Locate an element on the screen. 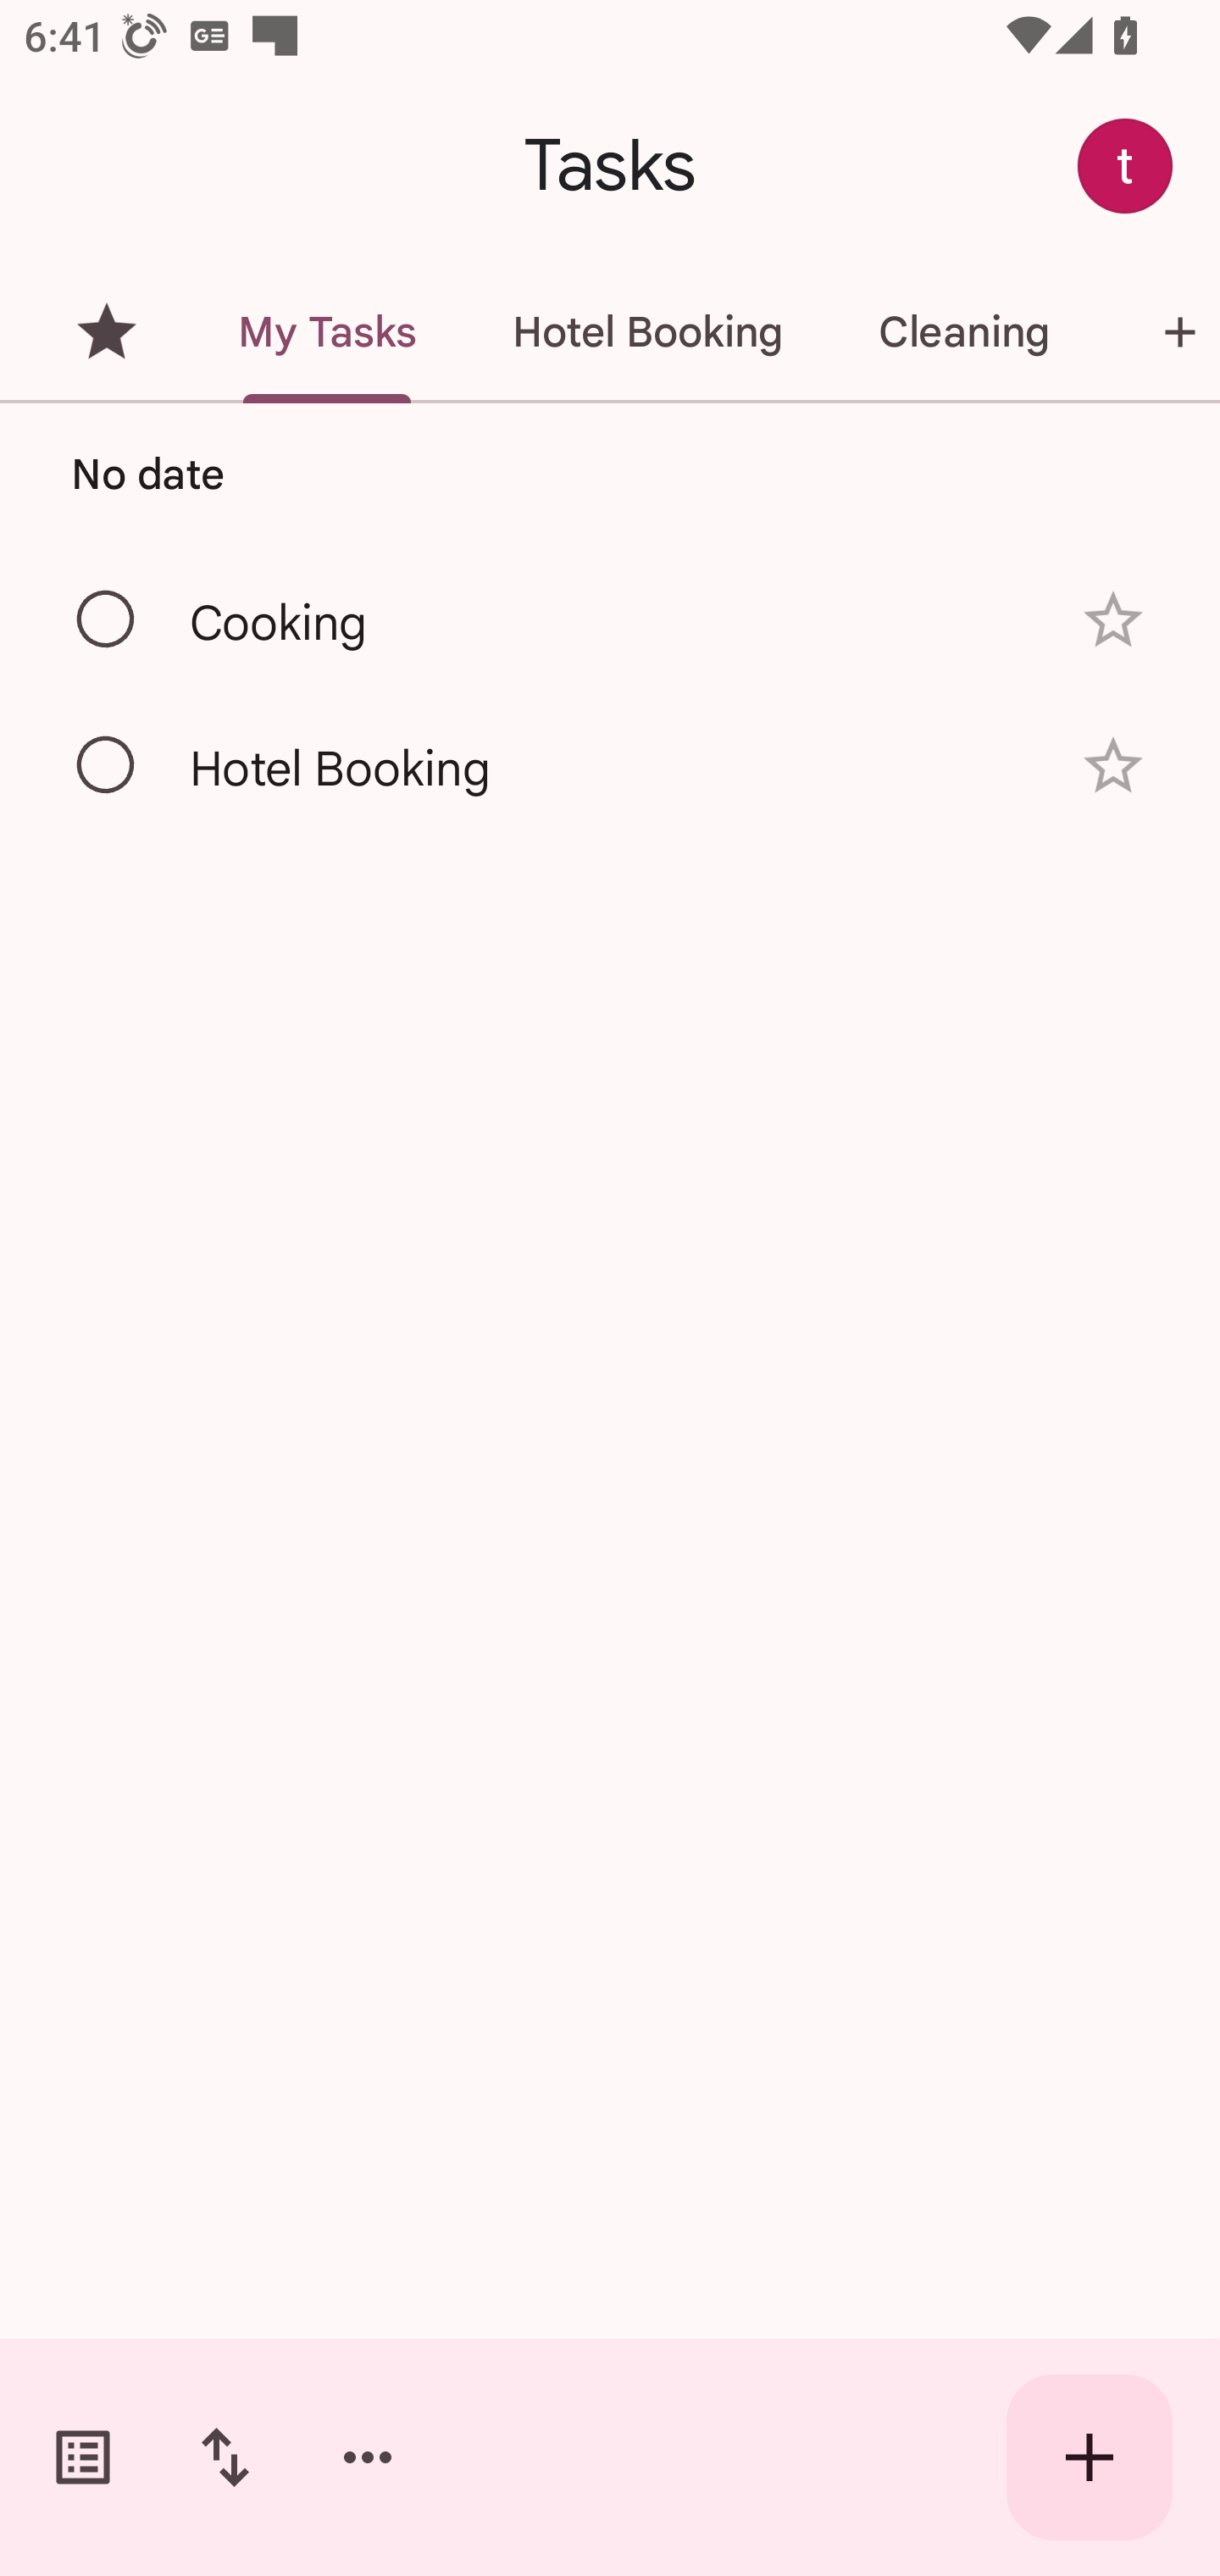  Cleaning is located at coordinates (963, 332).